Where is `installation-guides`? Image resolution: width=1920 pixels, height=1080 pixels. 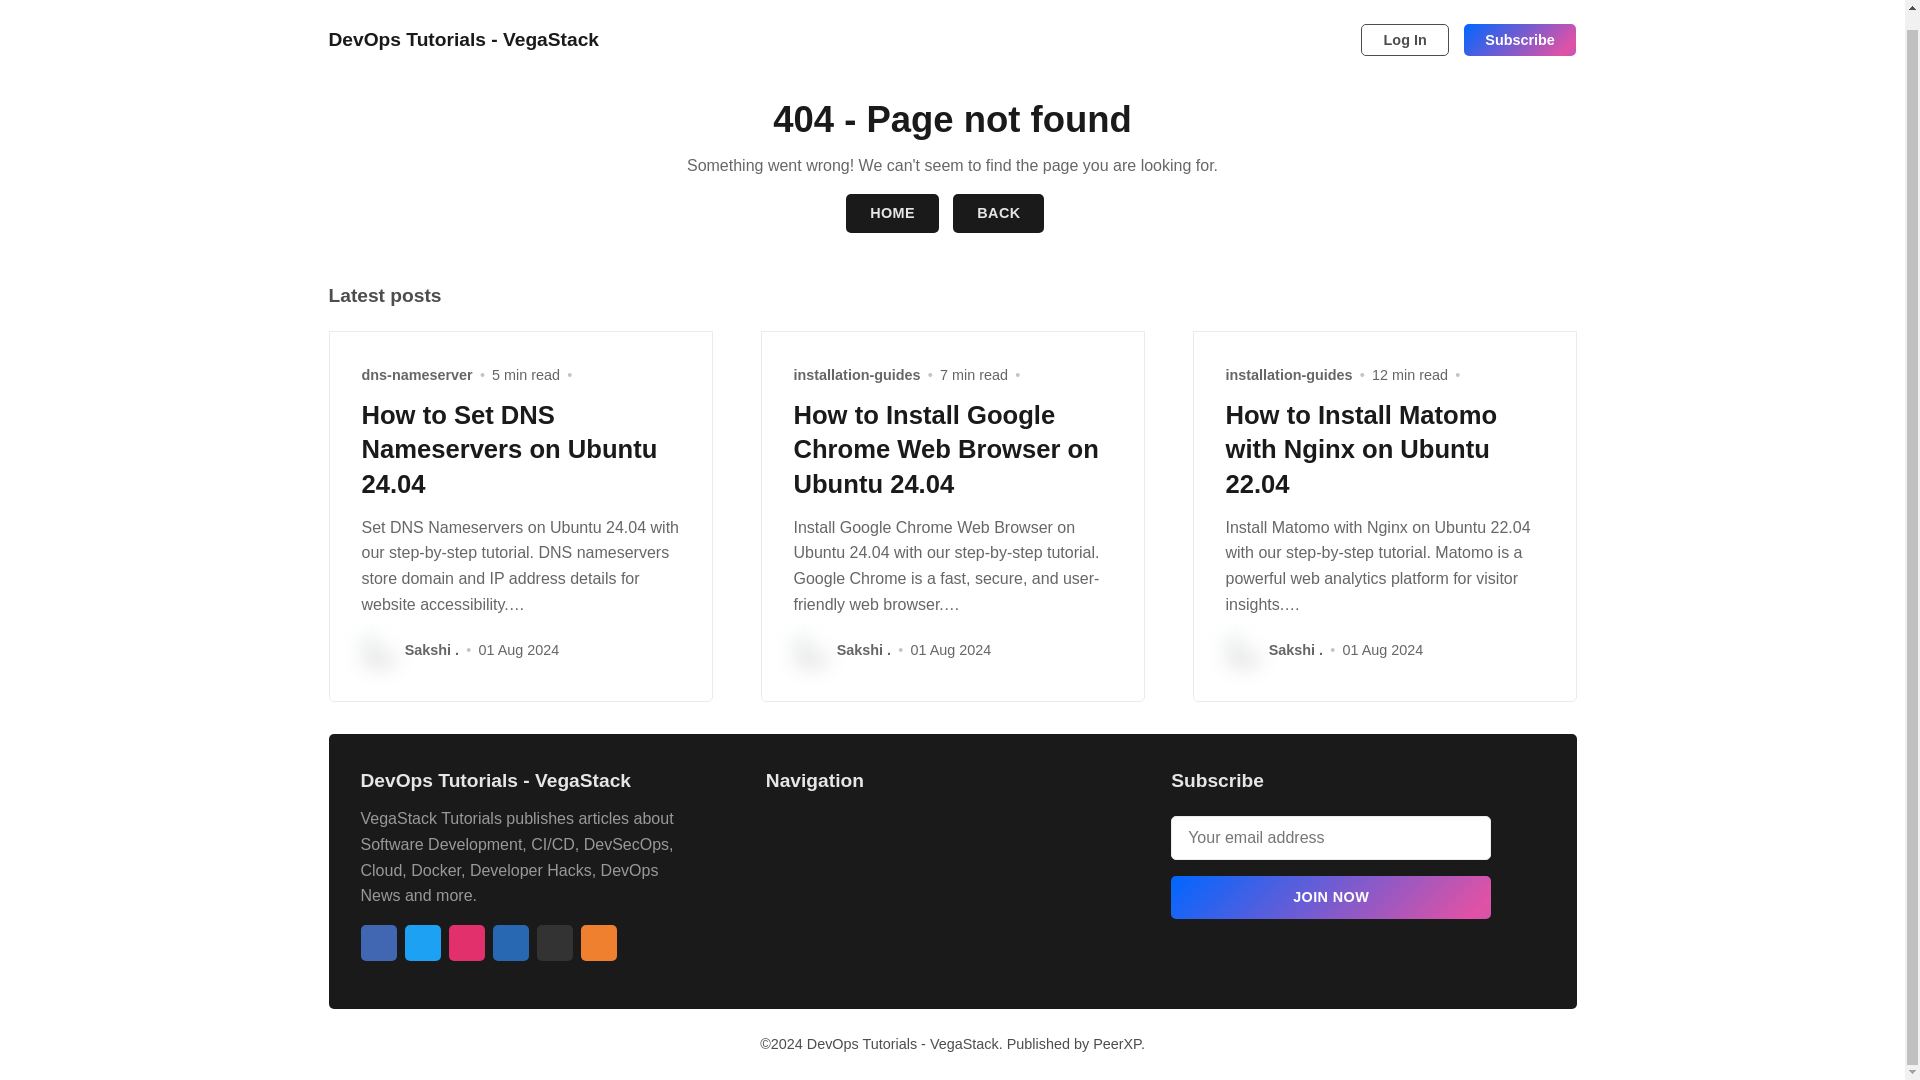
installation-guides is located at coordinates (858, 374).